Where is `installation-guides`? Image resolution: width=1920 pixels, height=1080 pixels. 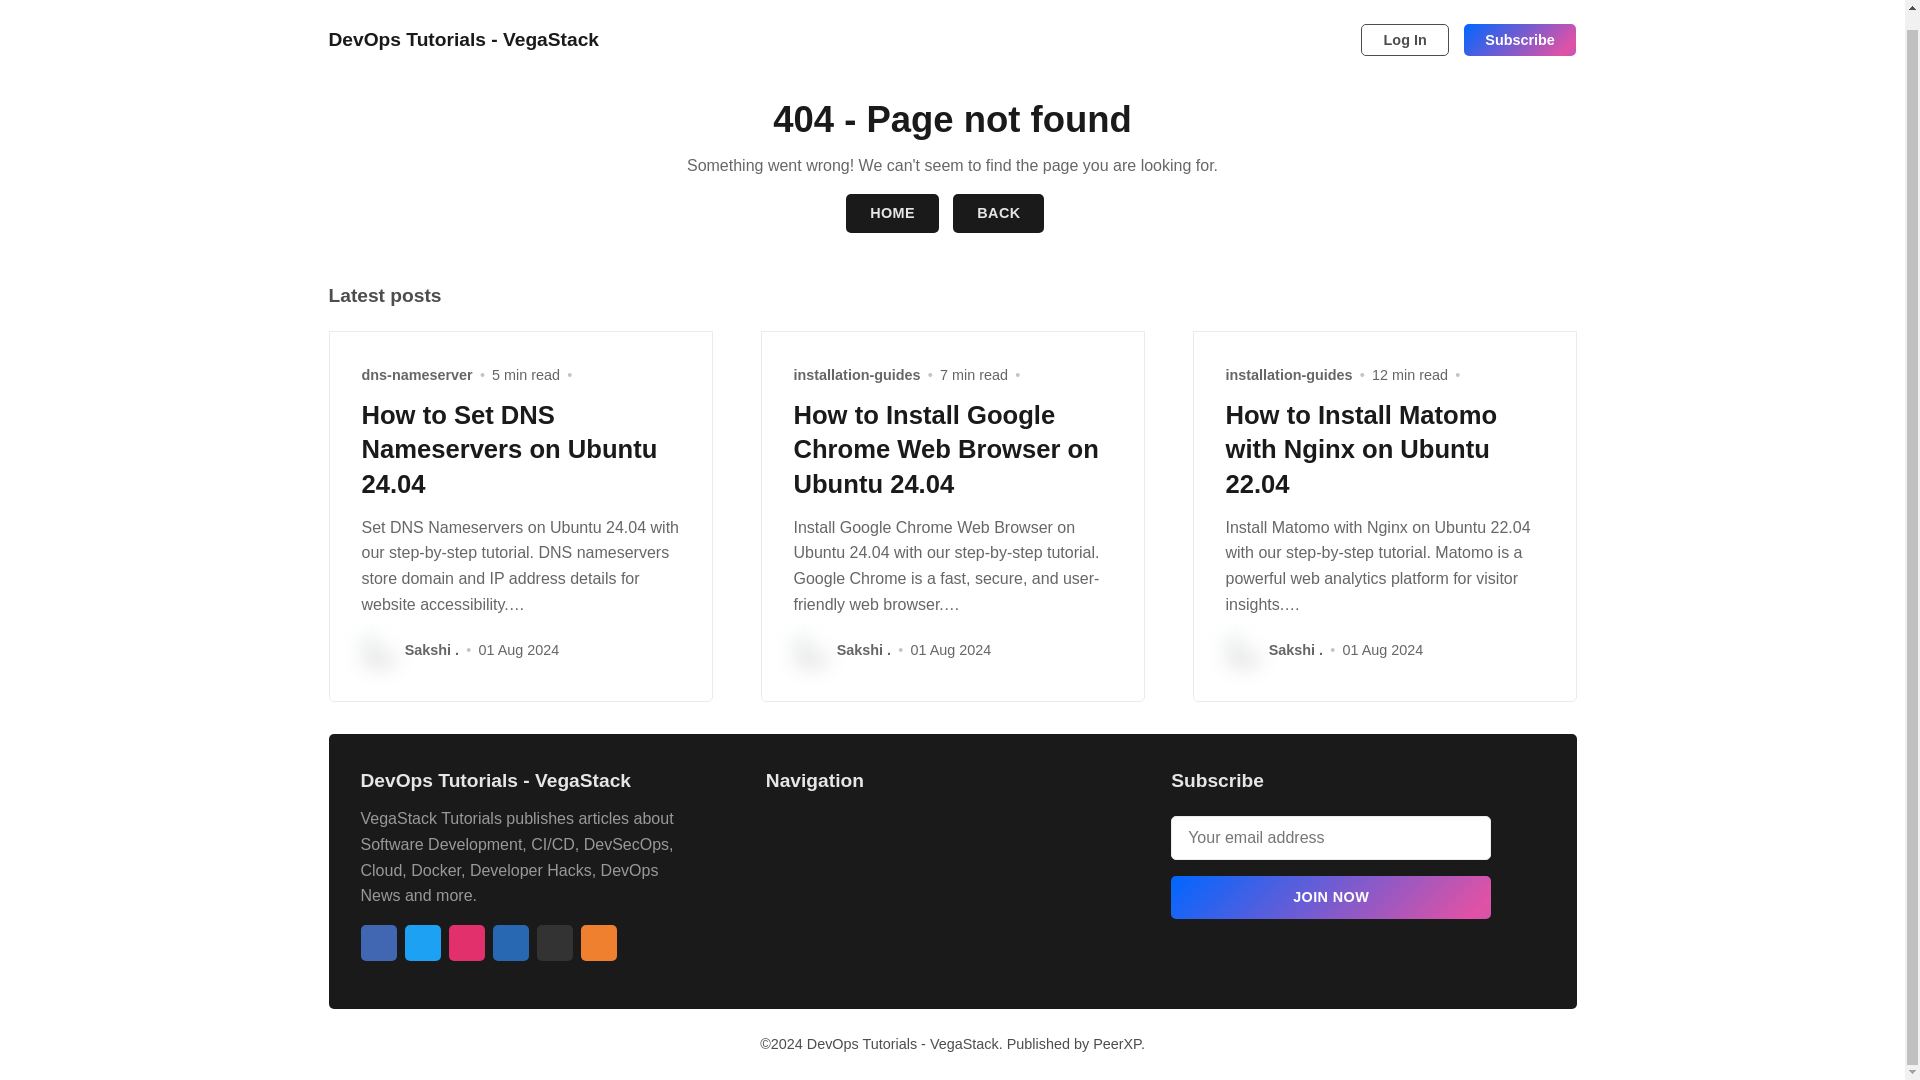
installation-guides is located at coordinates (858, 374).